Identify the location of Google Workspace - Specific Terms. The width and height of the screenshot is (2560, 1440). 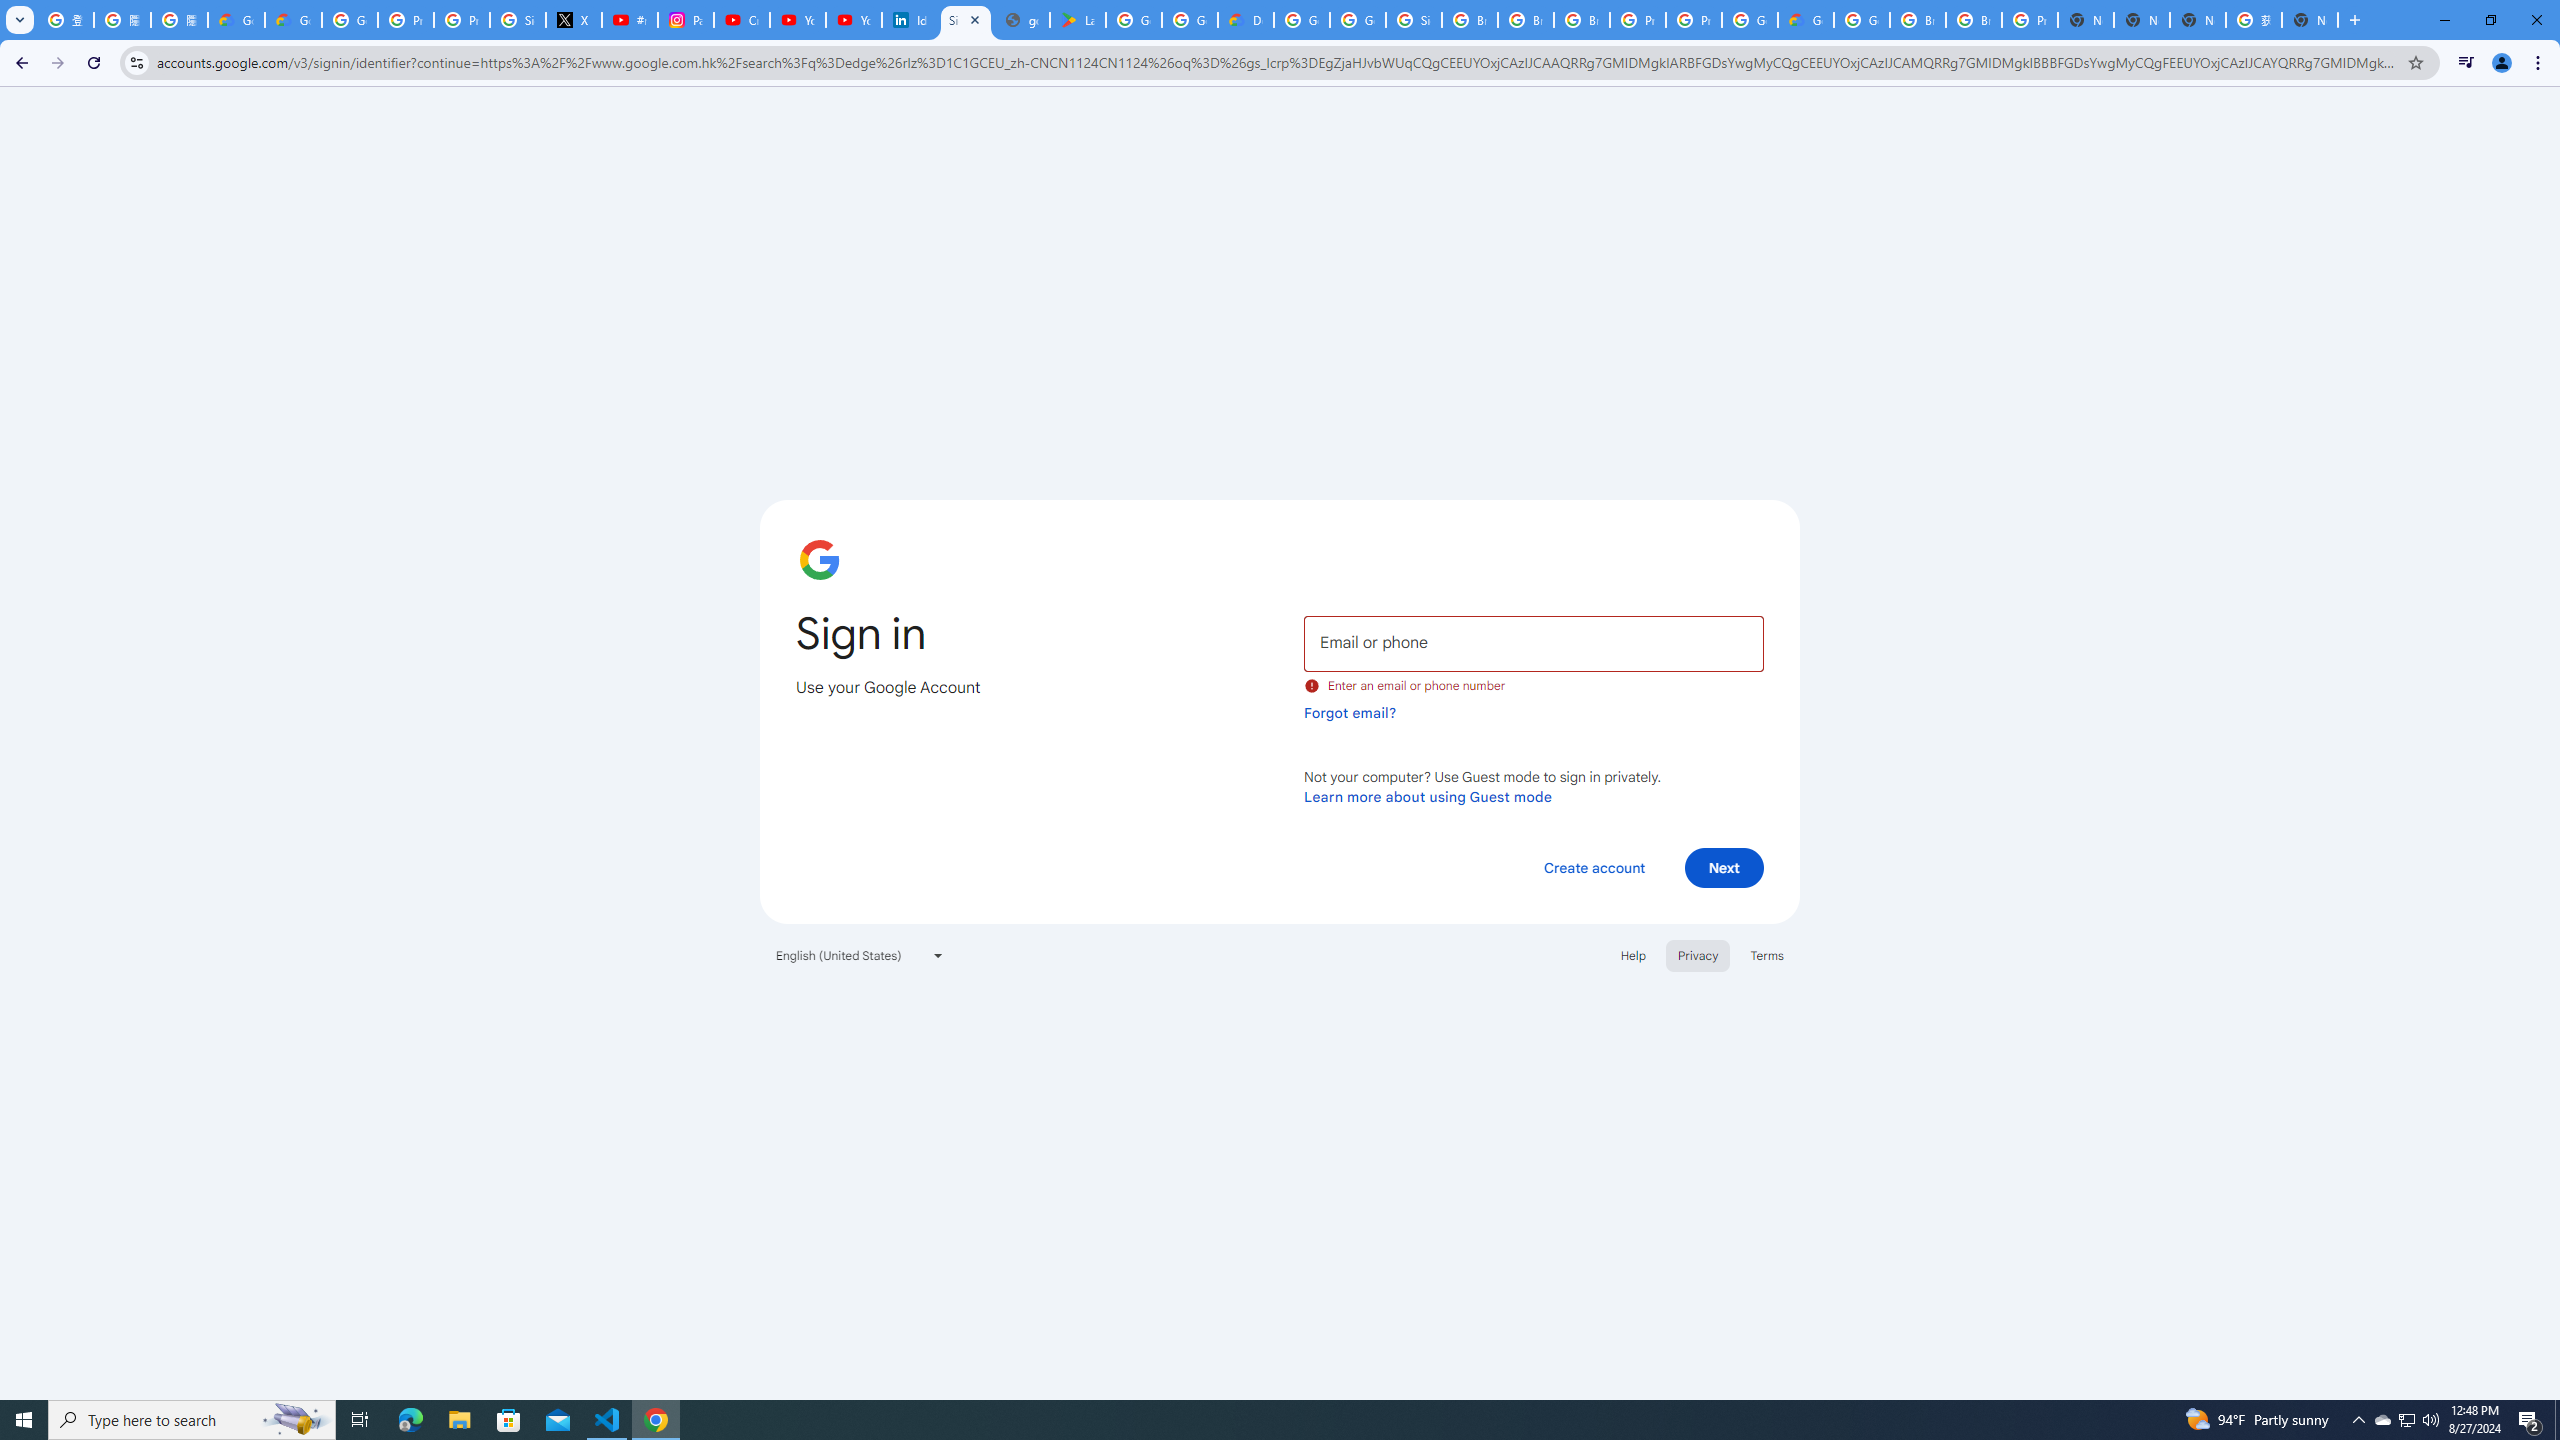
(1189, 20).